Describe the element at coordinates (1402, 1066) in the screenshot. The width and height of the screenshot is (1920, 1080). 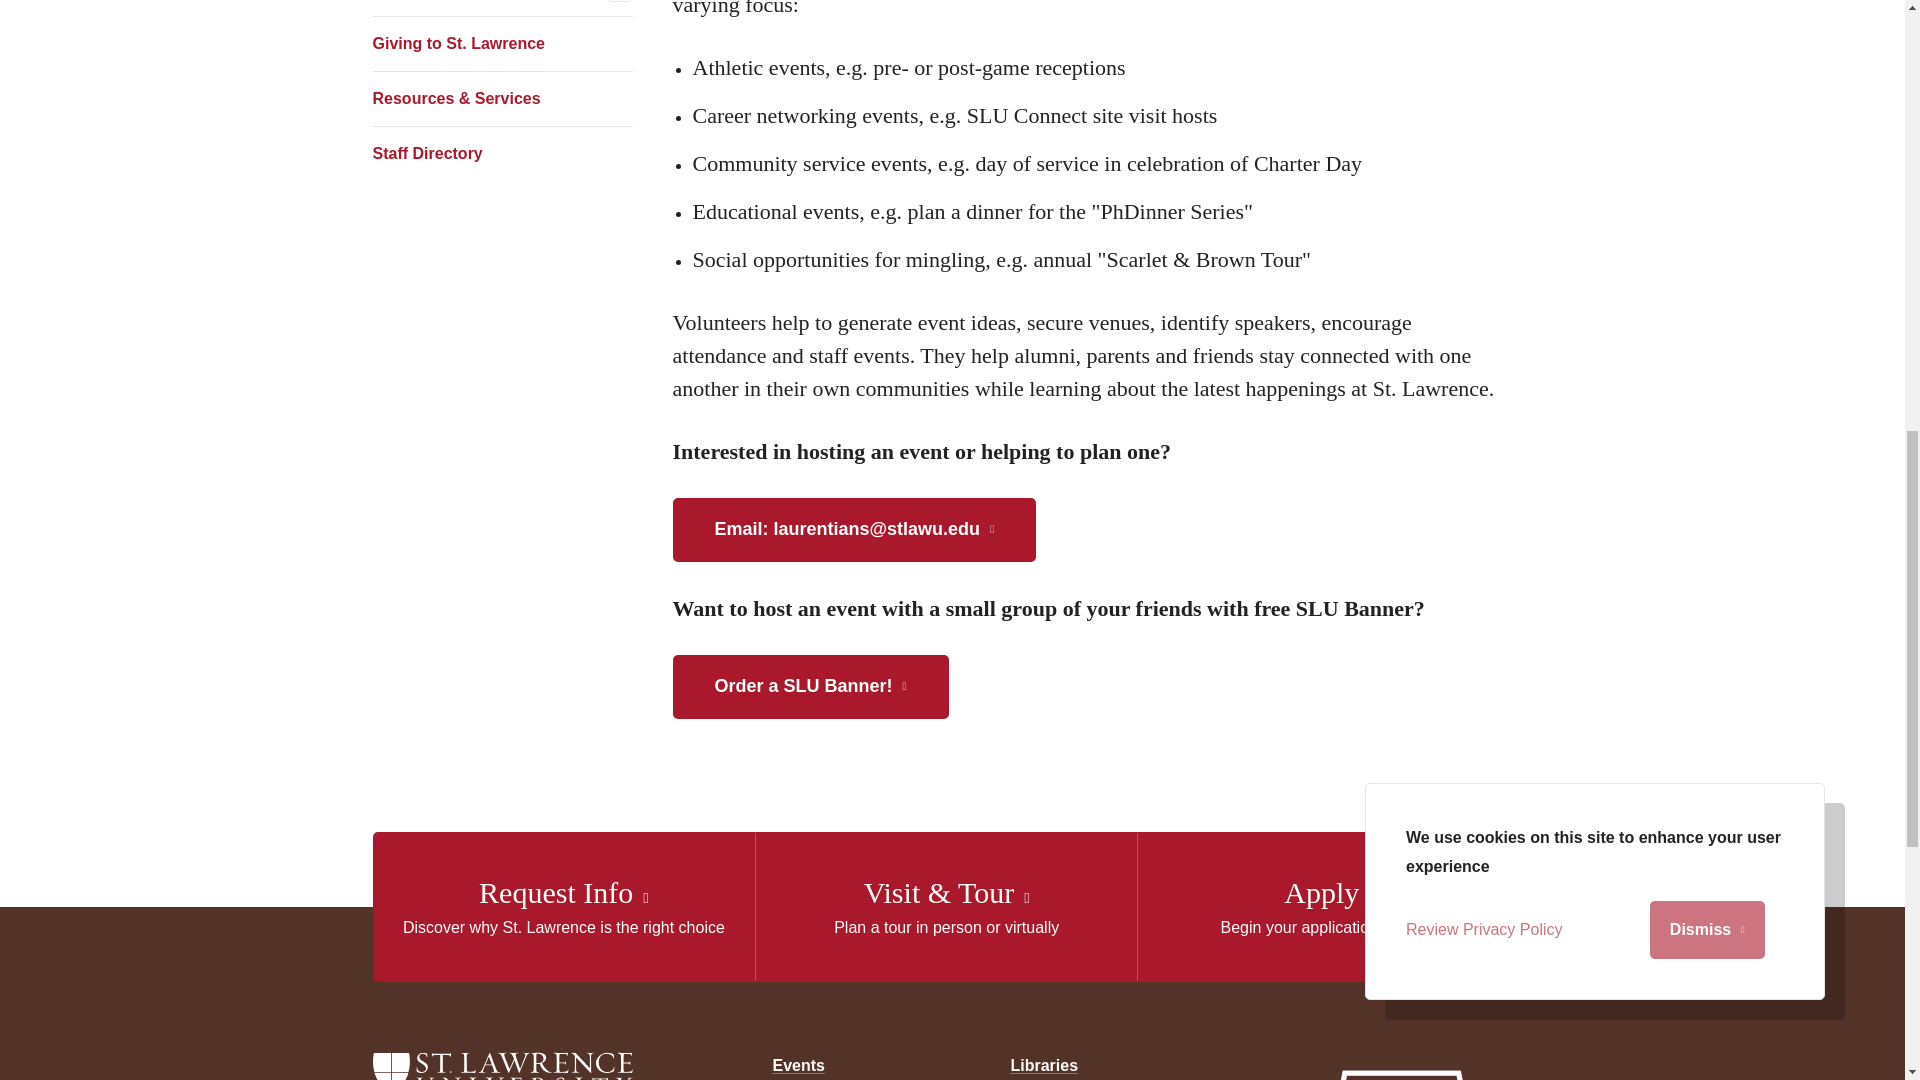
I see `Bookstore Logo 2023` at that location.